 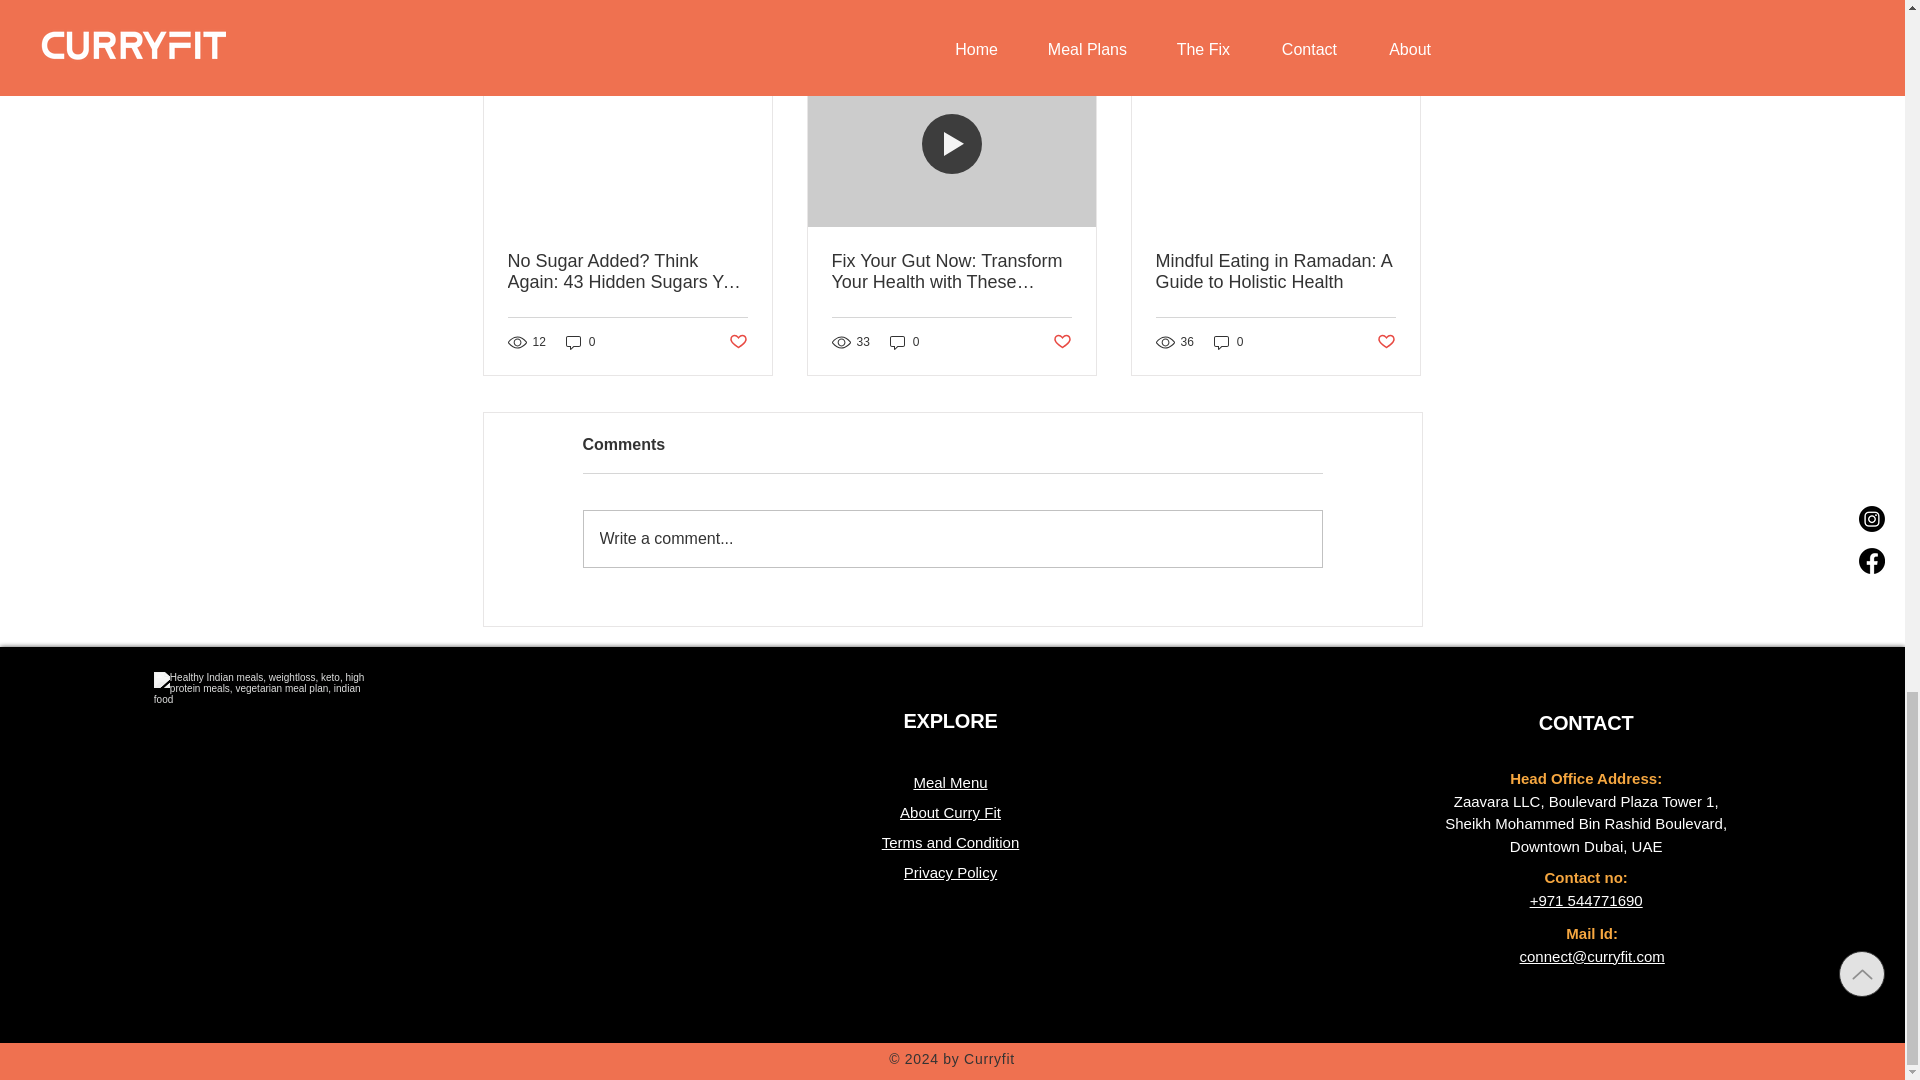 I want to click on Write a comment..., so click(x=952, y=538).